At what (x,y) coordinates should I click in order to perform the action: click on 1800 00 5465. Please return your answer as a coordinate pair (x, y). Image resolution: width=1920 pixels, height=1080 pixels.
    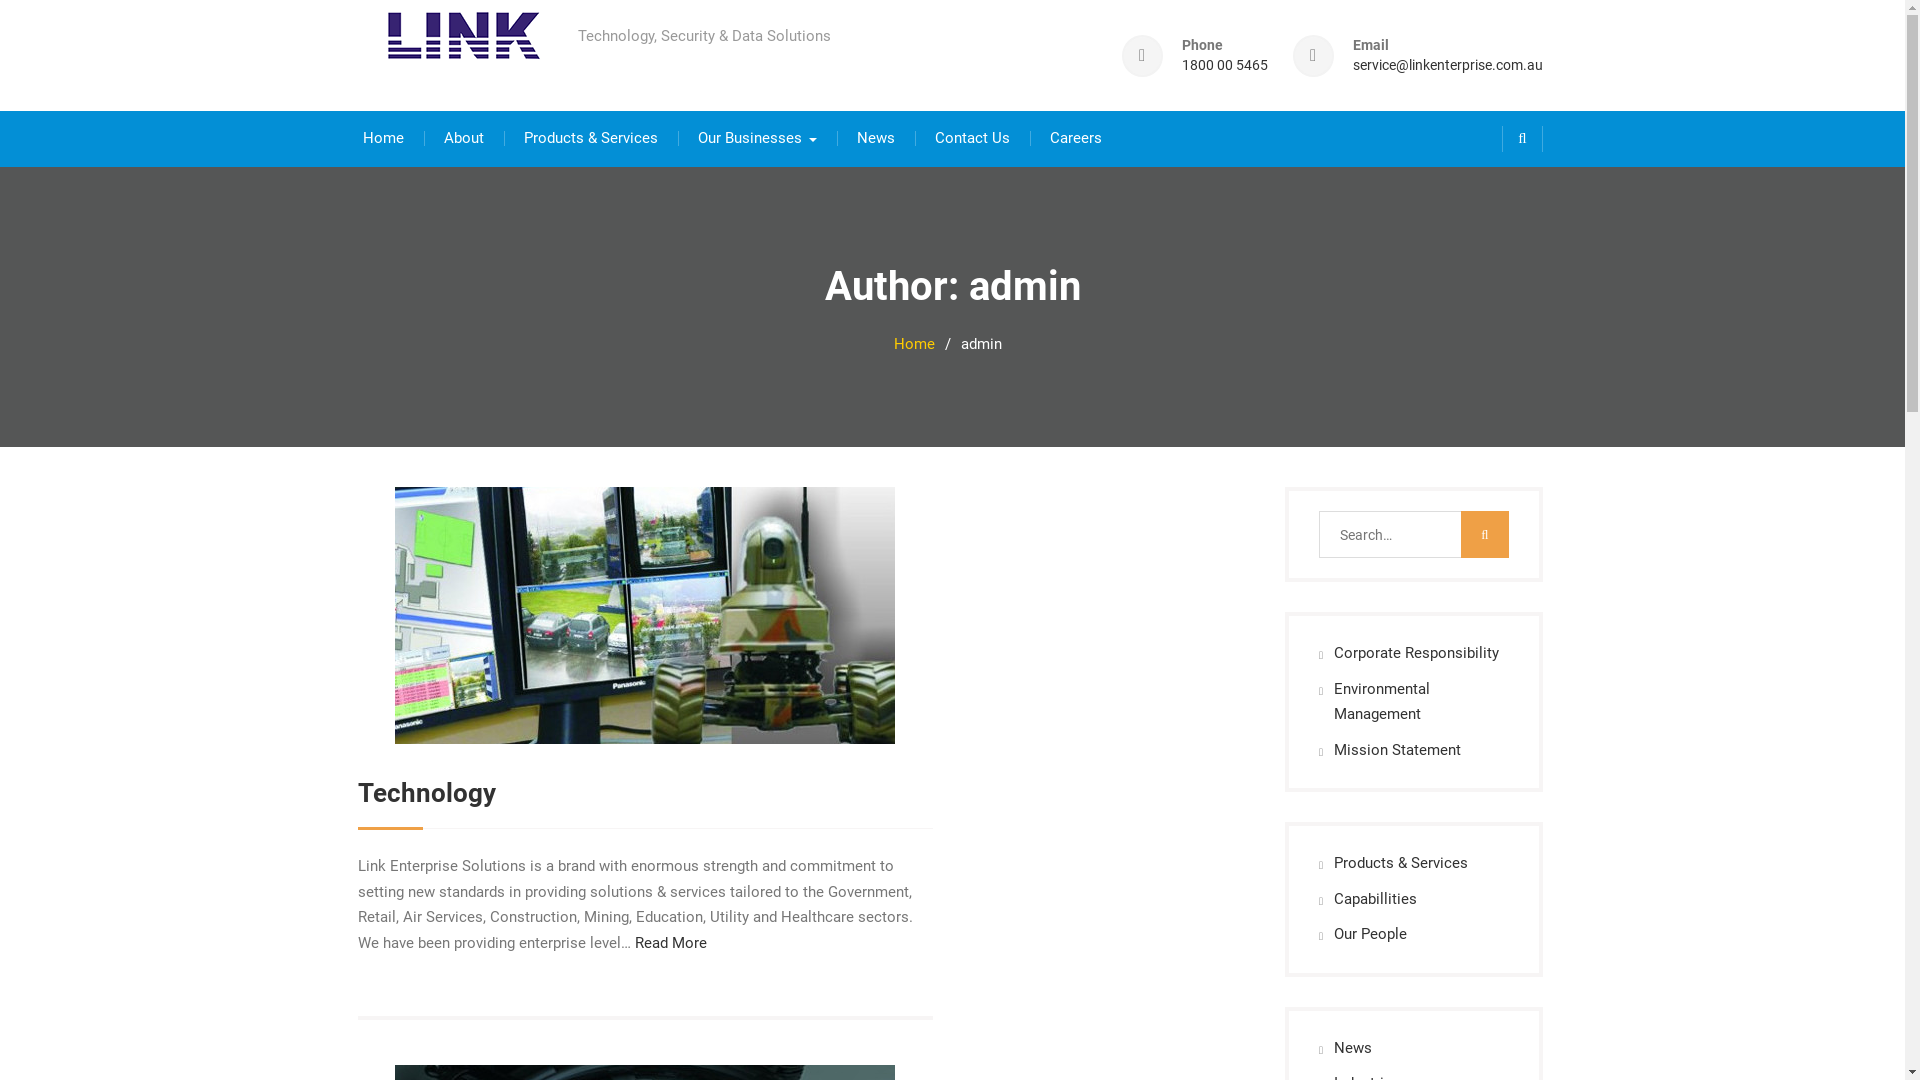
    Looking at the image, I should click on (1225, 66).